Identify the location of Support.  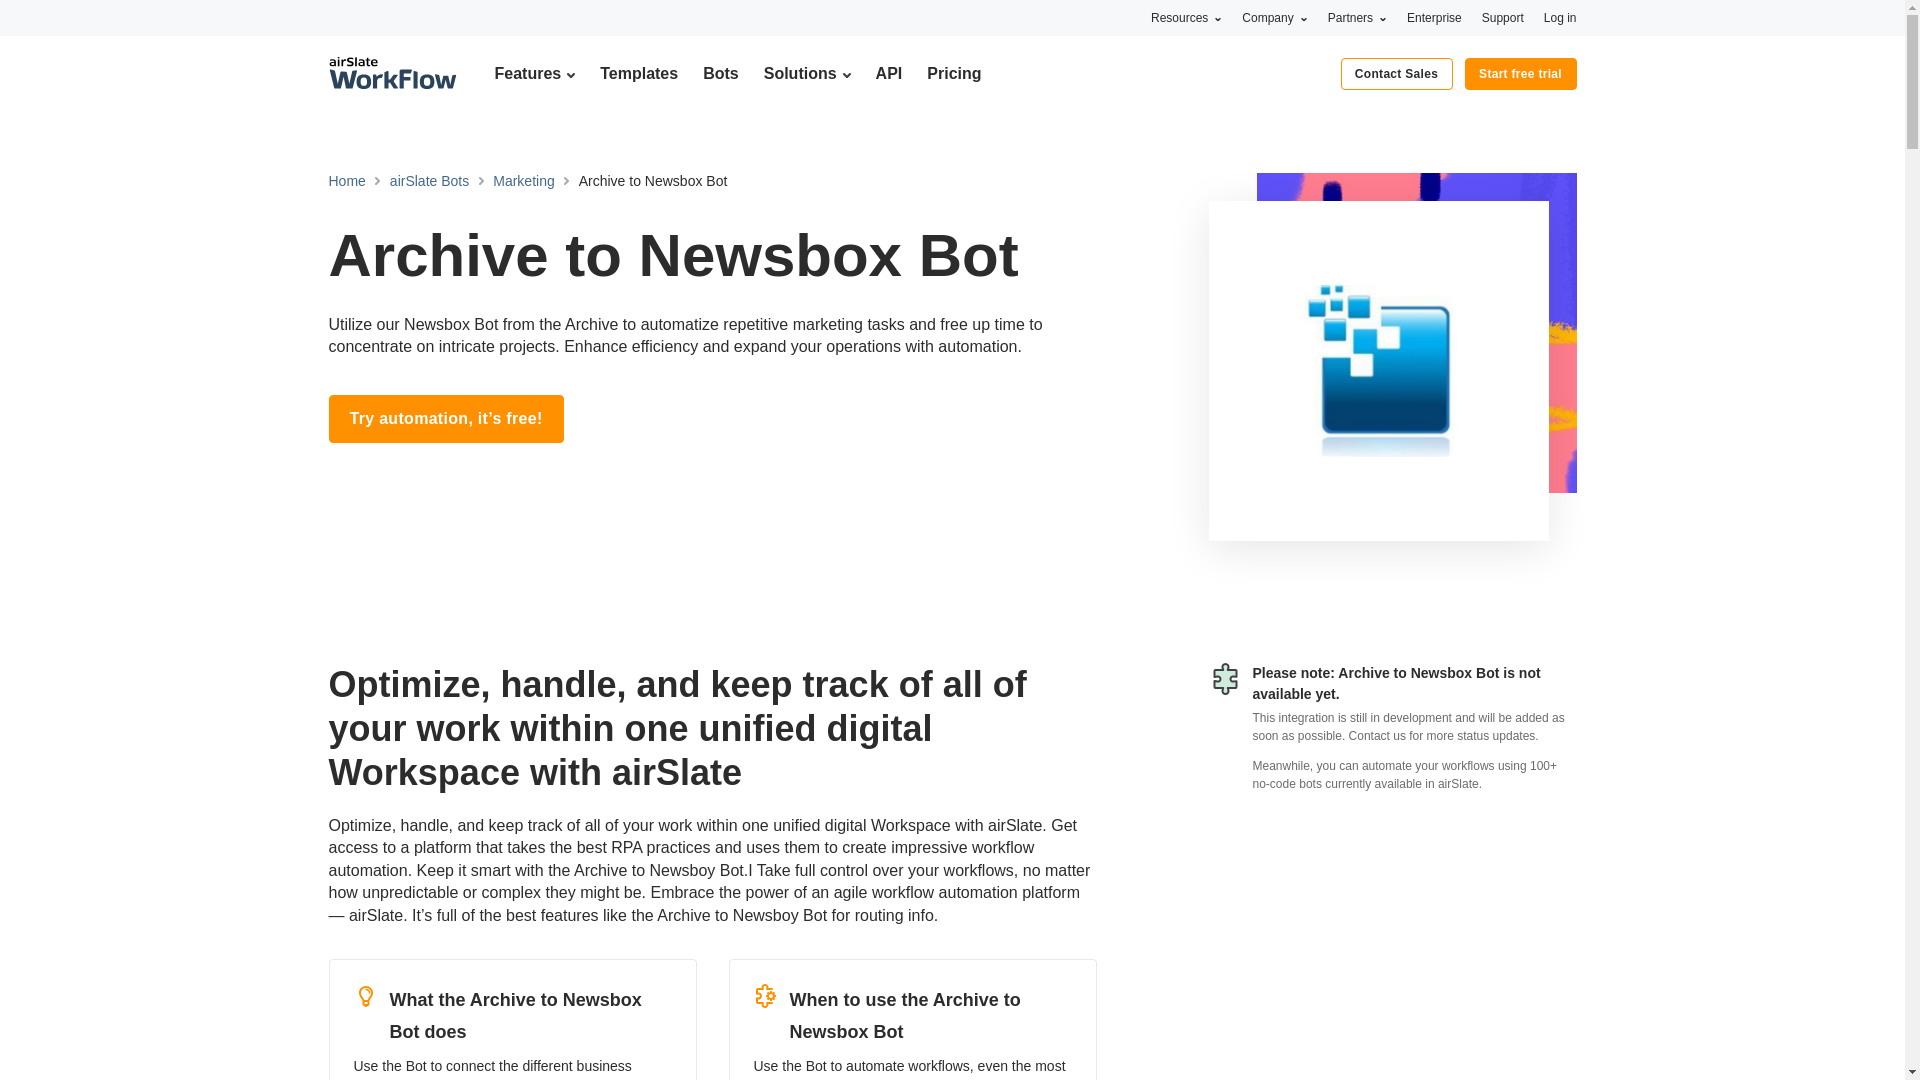
(1503, 17).